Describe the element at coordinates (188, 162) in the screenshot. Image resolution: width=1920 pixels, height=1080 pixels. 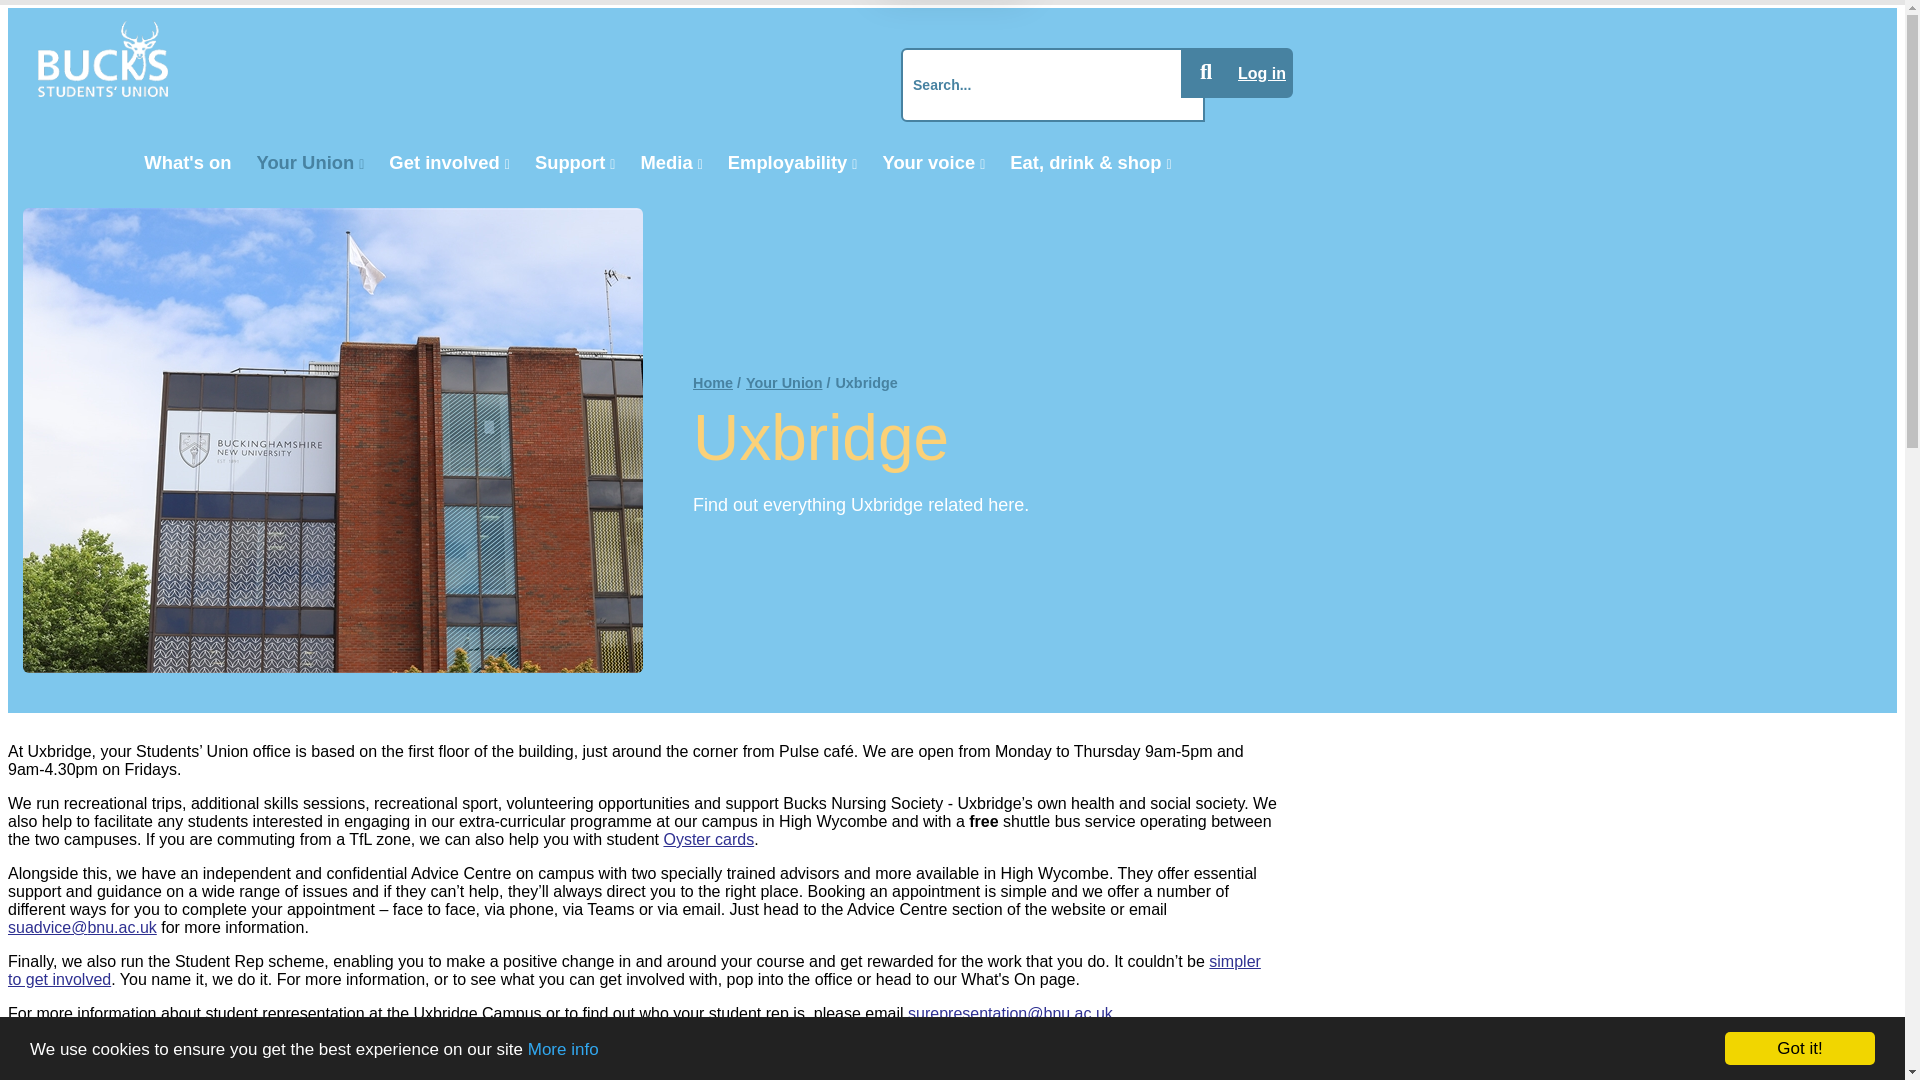
I see `What's on` at that location.